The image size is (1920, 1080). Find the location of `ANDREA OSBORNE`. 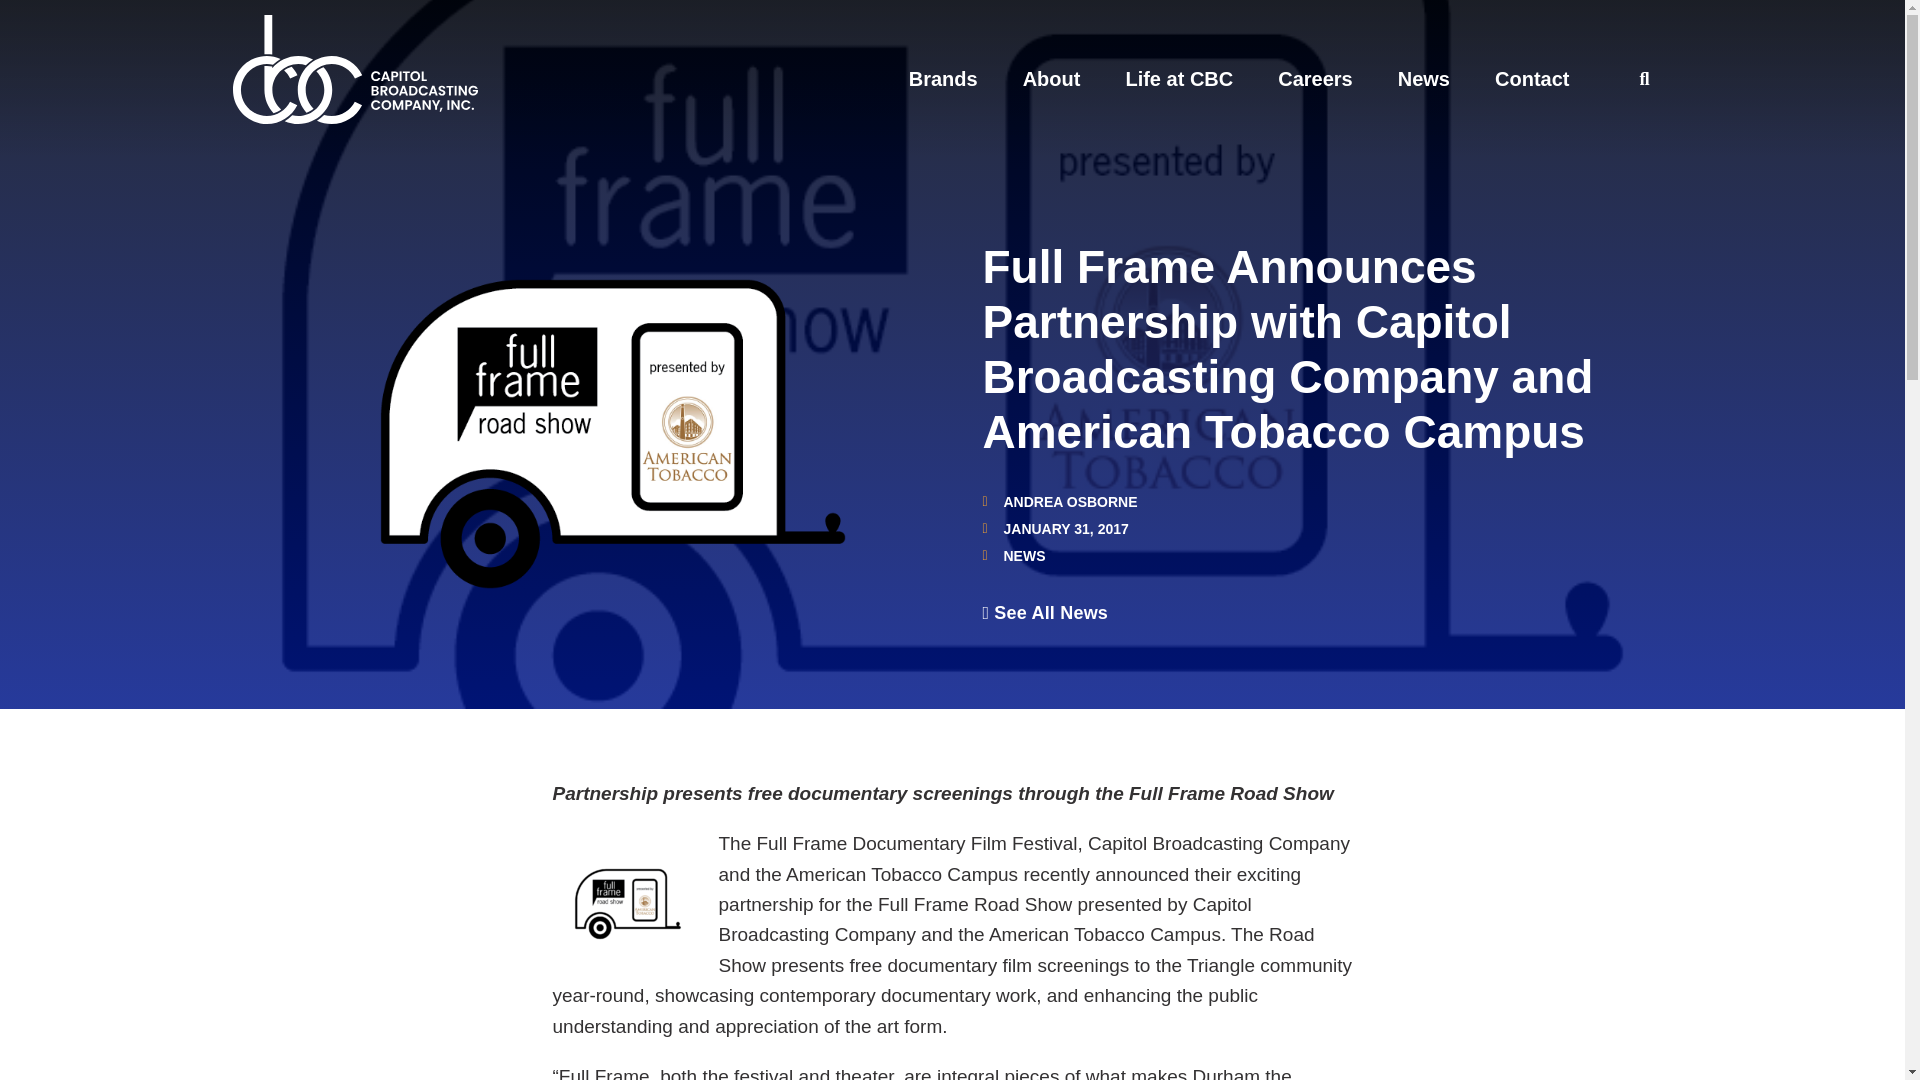

ANDREA OSBORNE is located at coordinates (1058, 501).